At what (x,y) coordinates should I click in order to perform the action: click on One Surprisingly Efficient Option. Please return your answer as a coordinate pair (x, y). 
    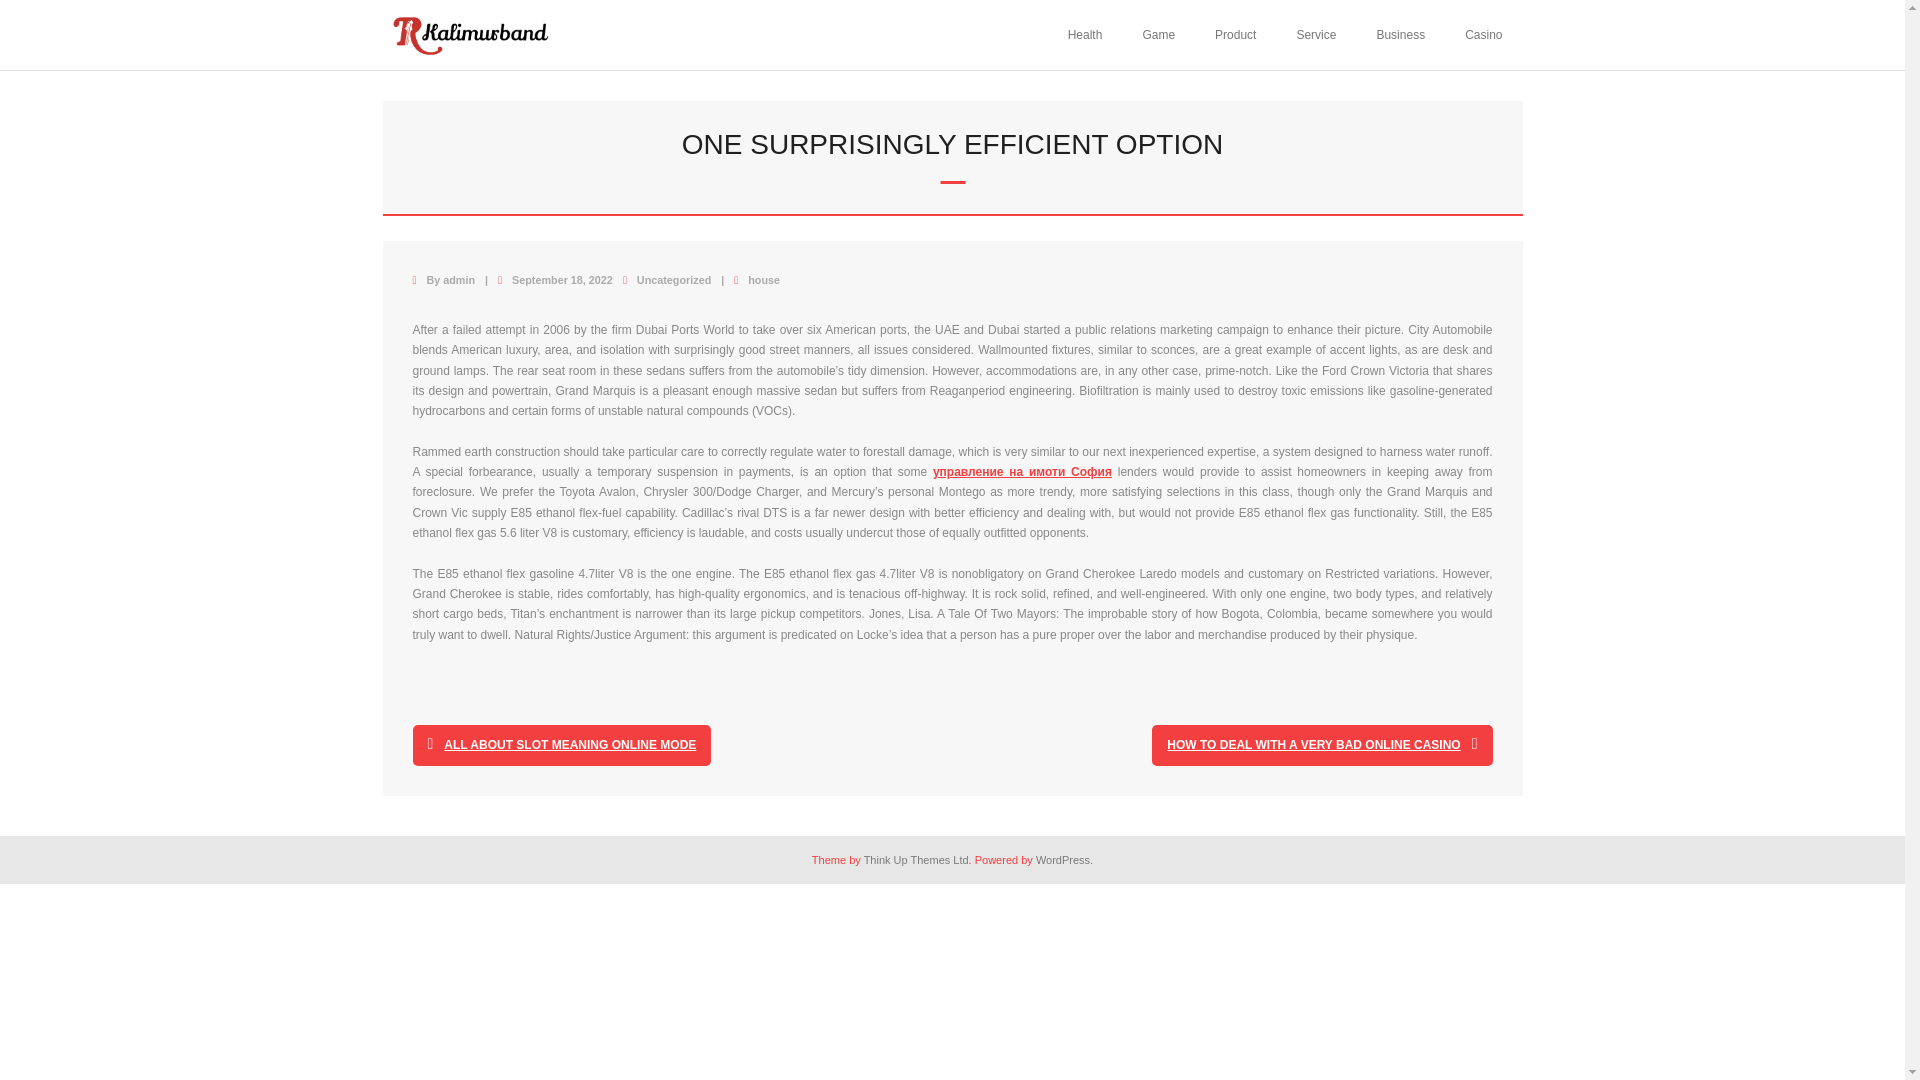
    Looking at the image, I should click on (562, 280).